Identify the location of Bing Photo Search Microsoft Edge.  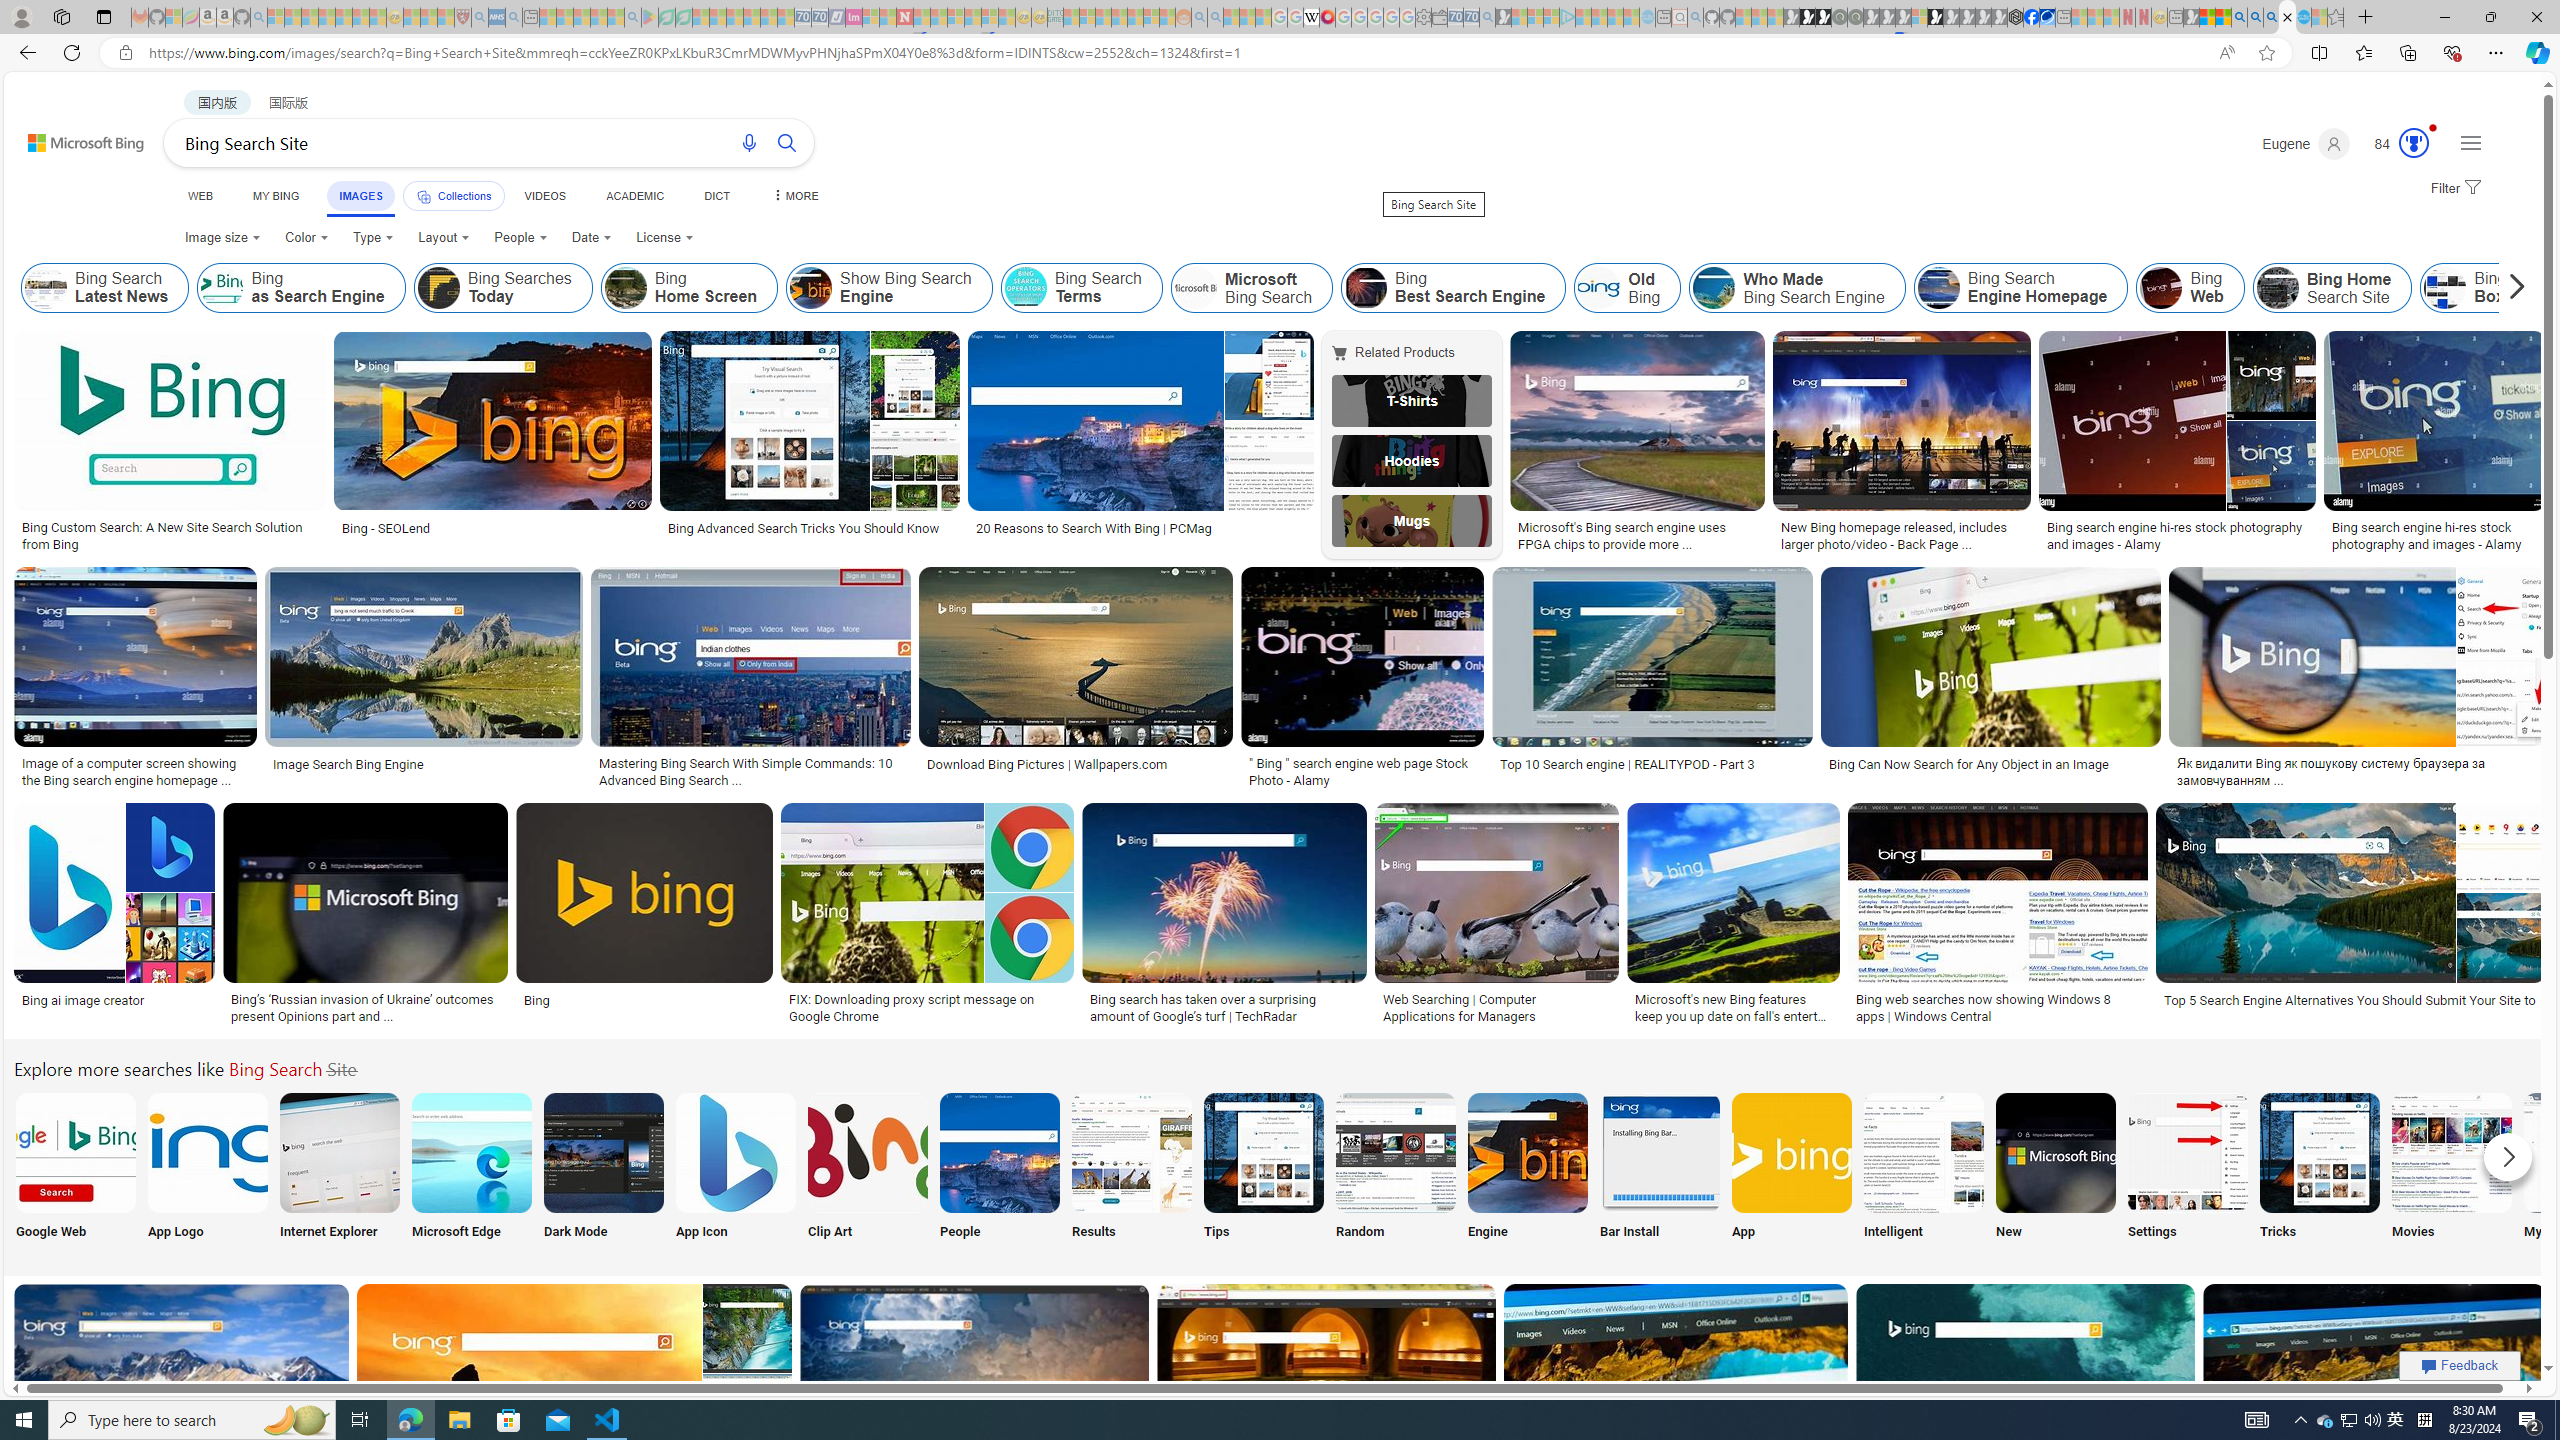
(472, 1152).